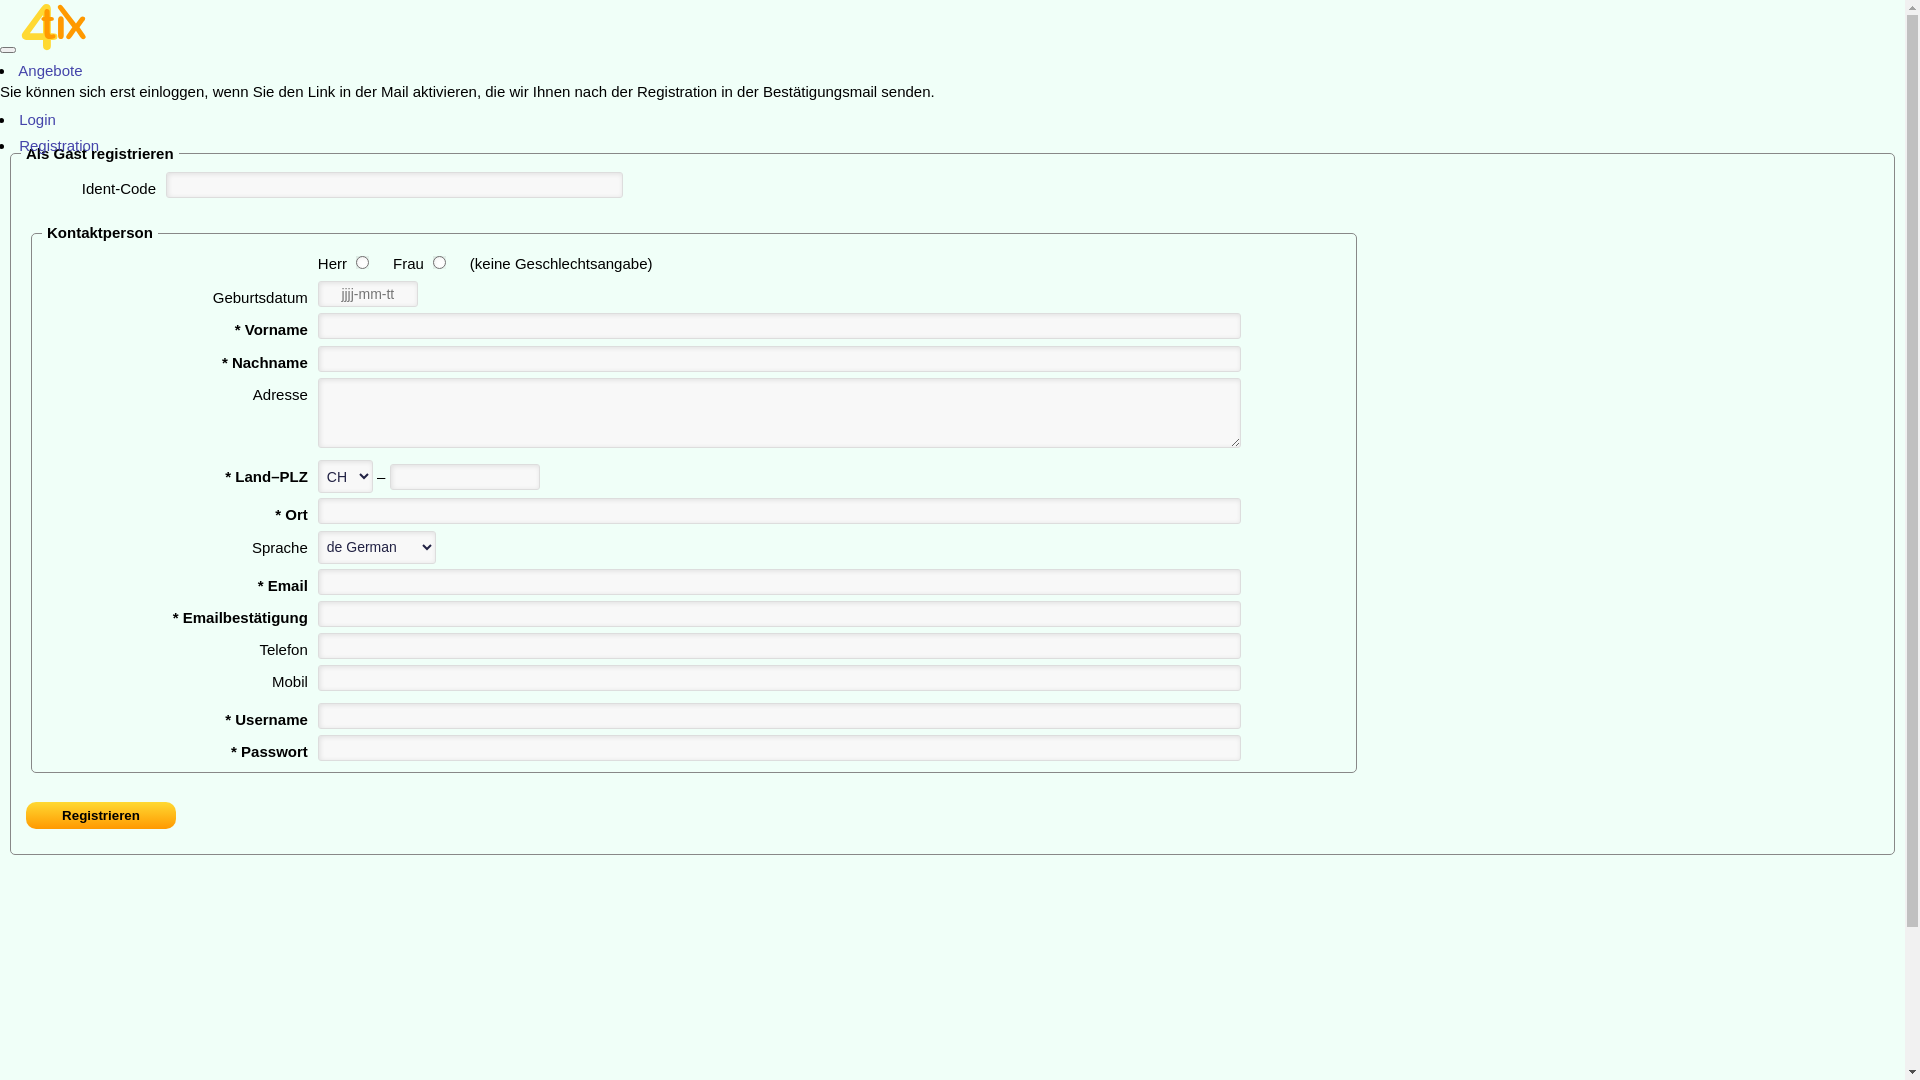  What do you see at coordinates (952, 28) in the screenshot?
I see `4tix Home 3.0.0` at bounding box center [952, 28].